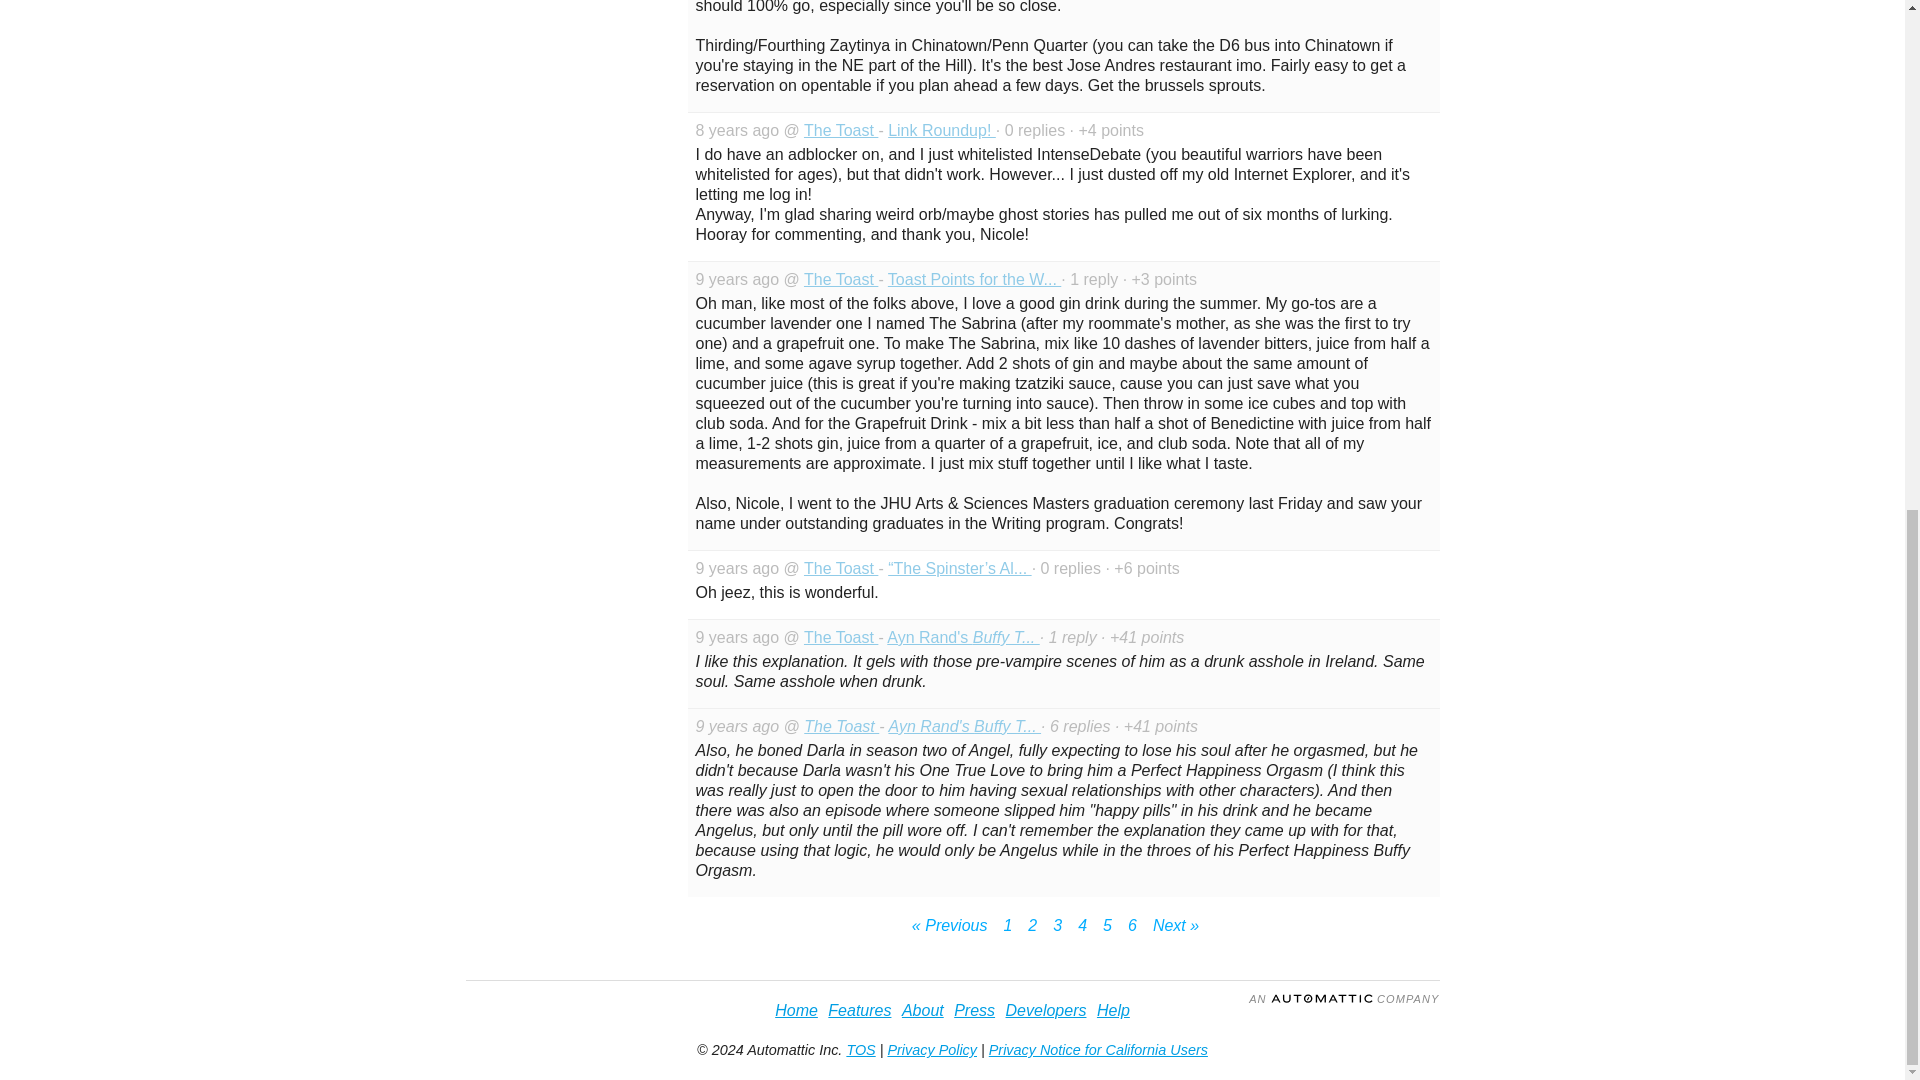  What do you see at coordinates (962, 636) in the screenshot?
I see `Ayn Rand's Buffy T...` at bounding box center [962, 636].